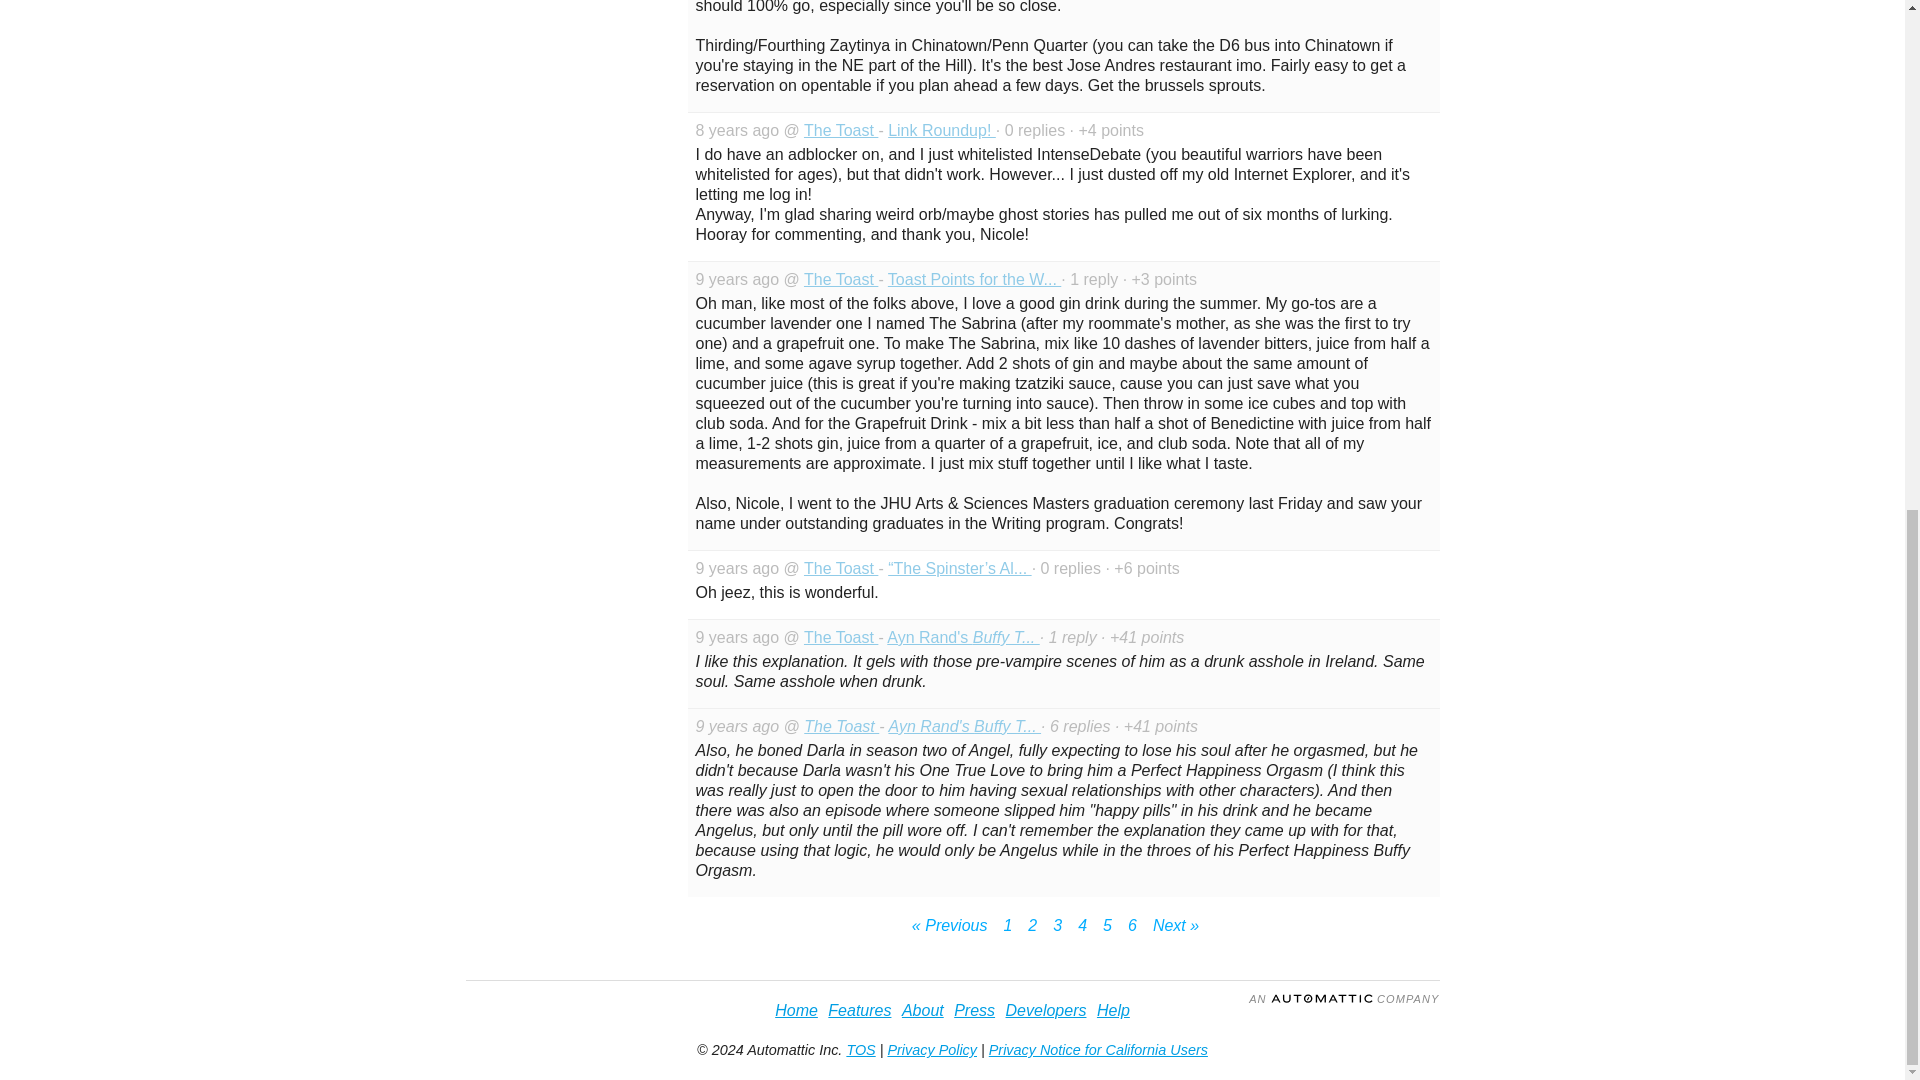  What do you see at coordinates (962, 636) in the screenshot?
I see `Ayn Rand's Buffy T...` at bounding box center [962, 636].